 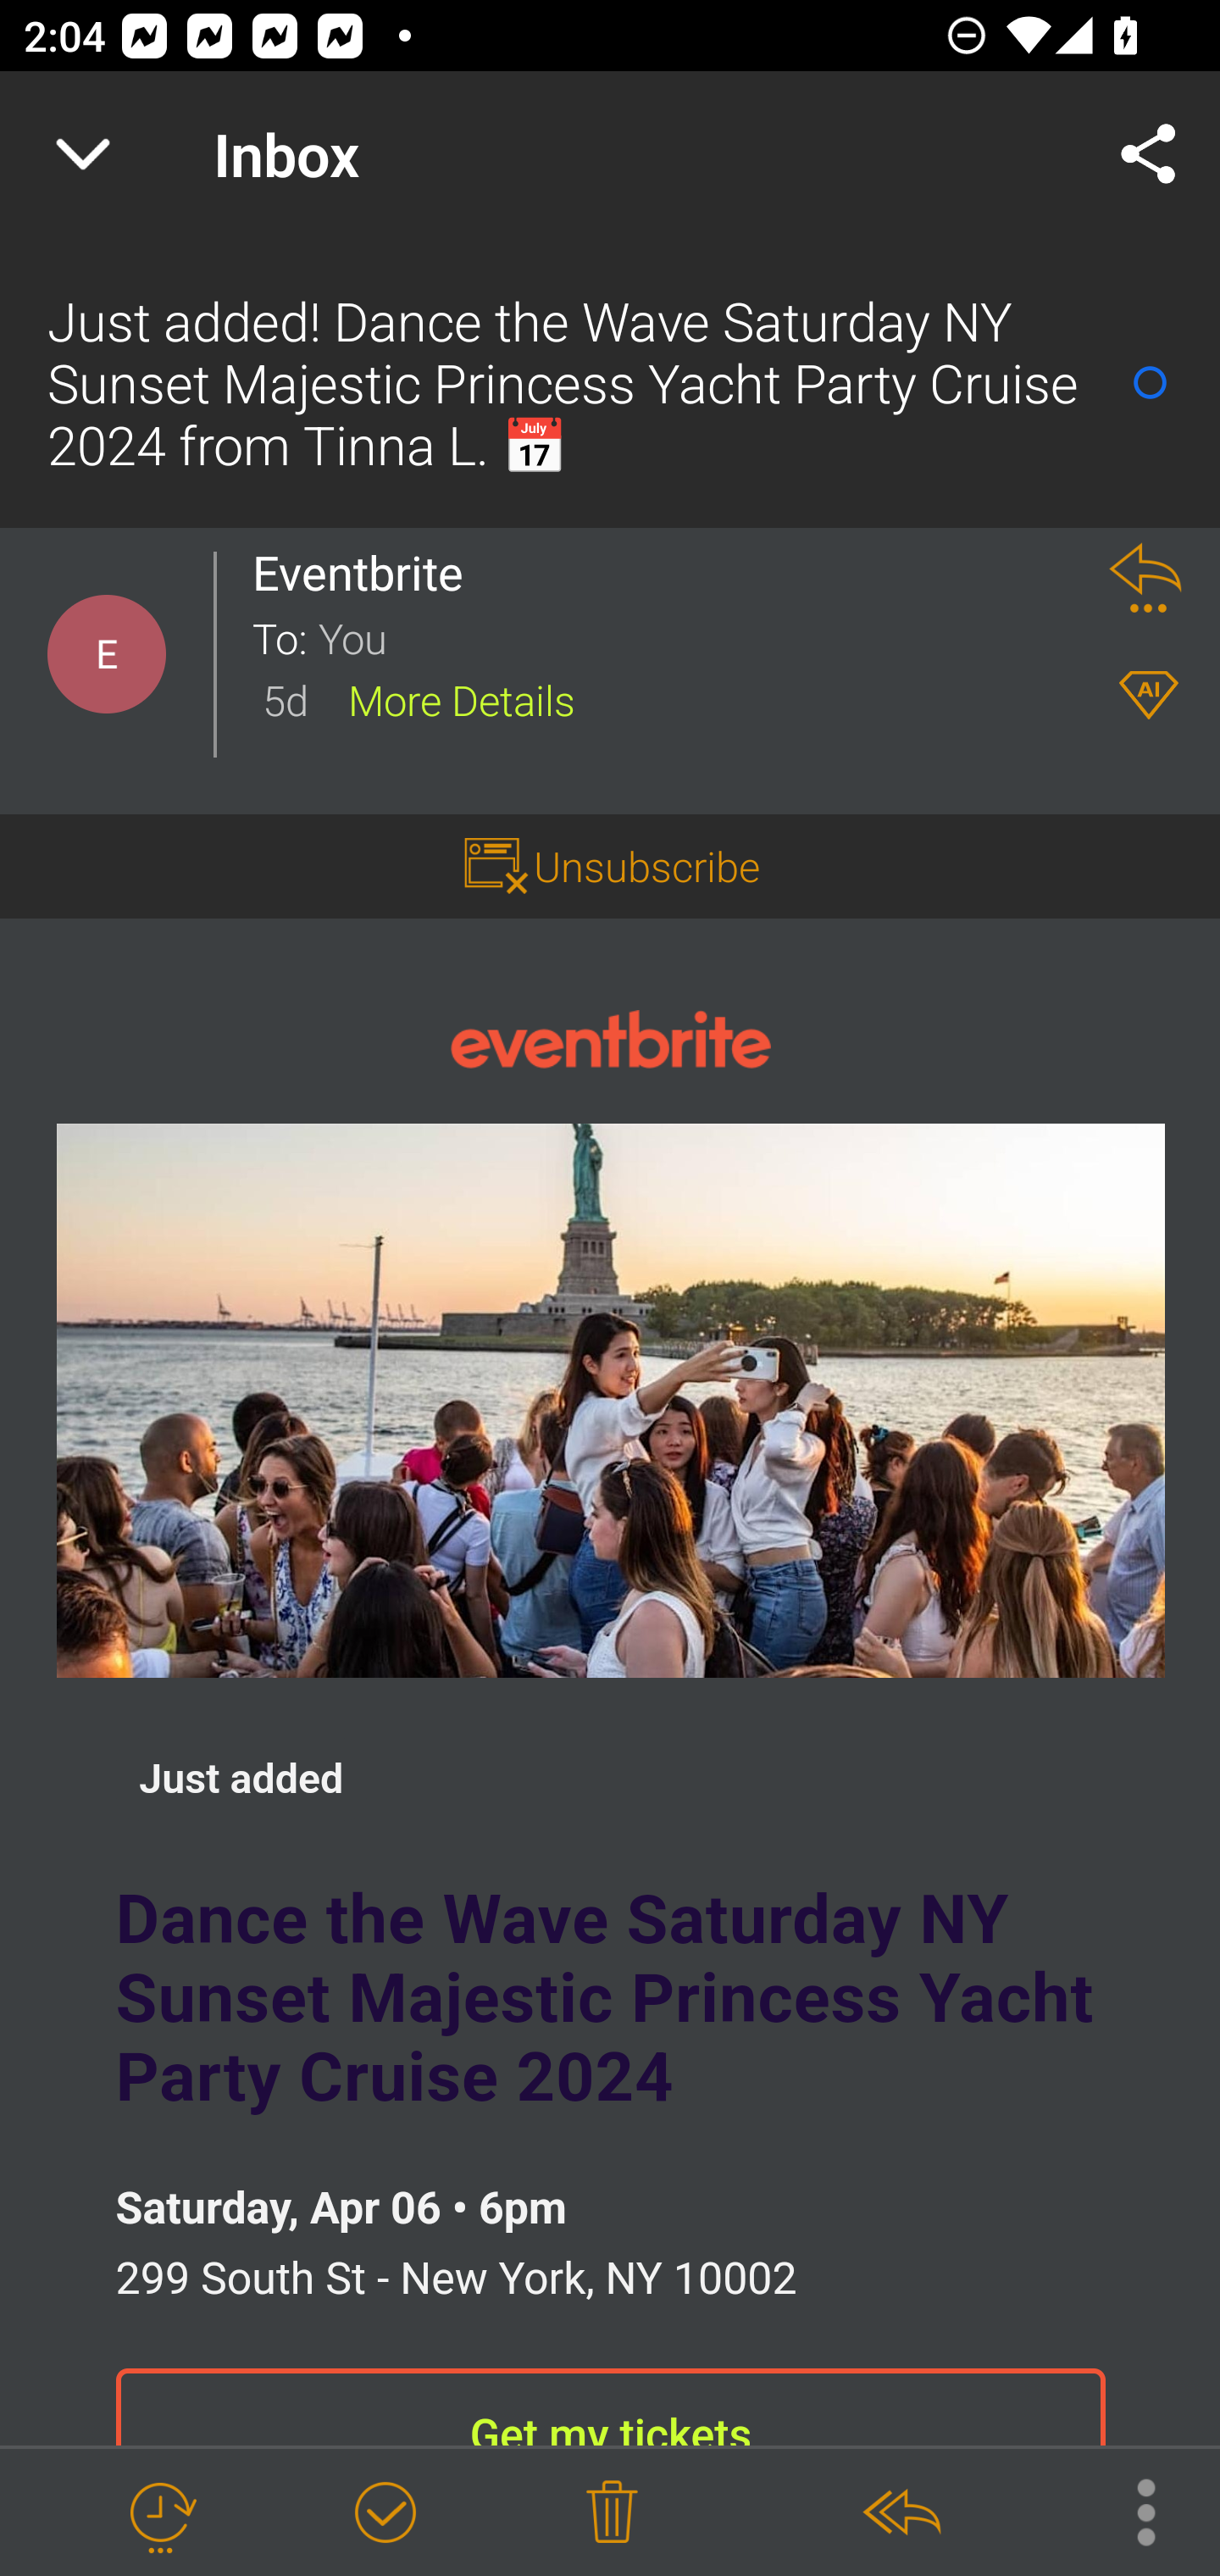 I want to click on Snooze, so click(x=160, y=2513).